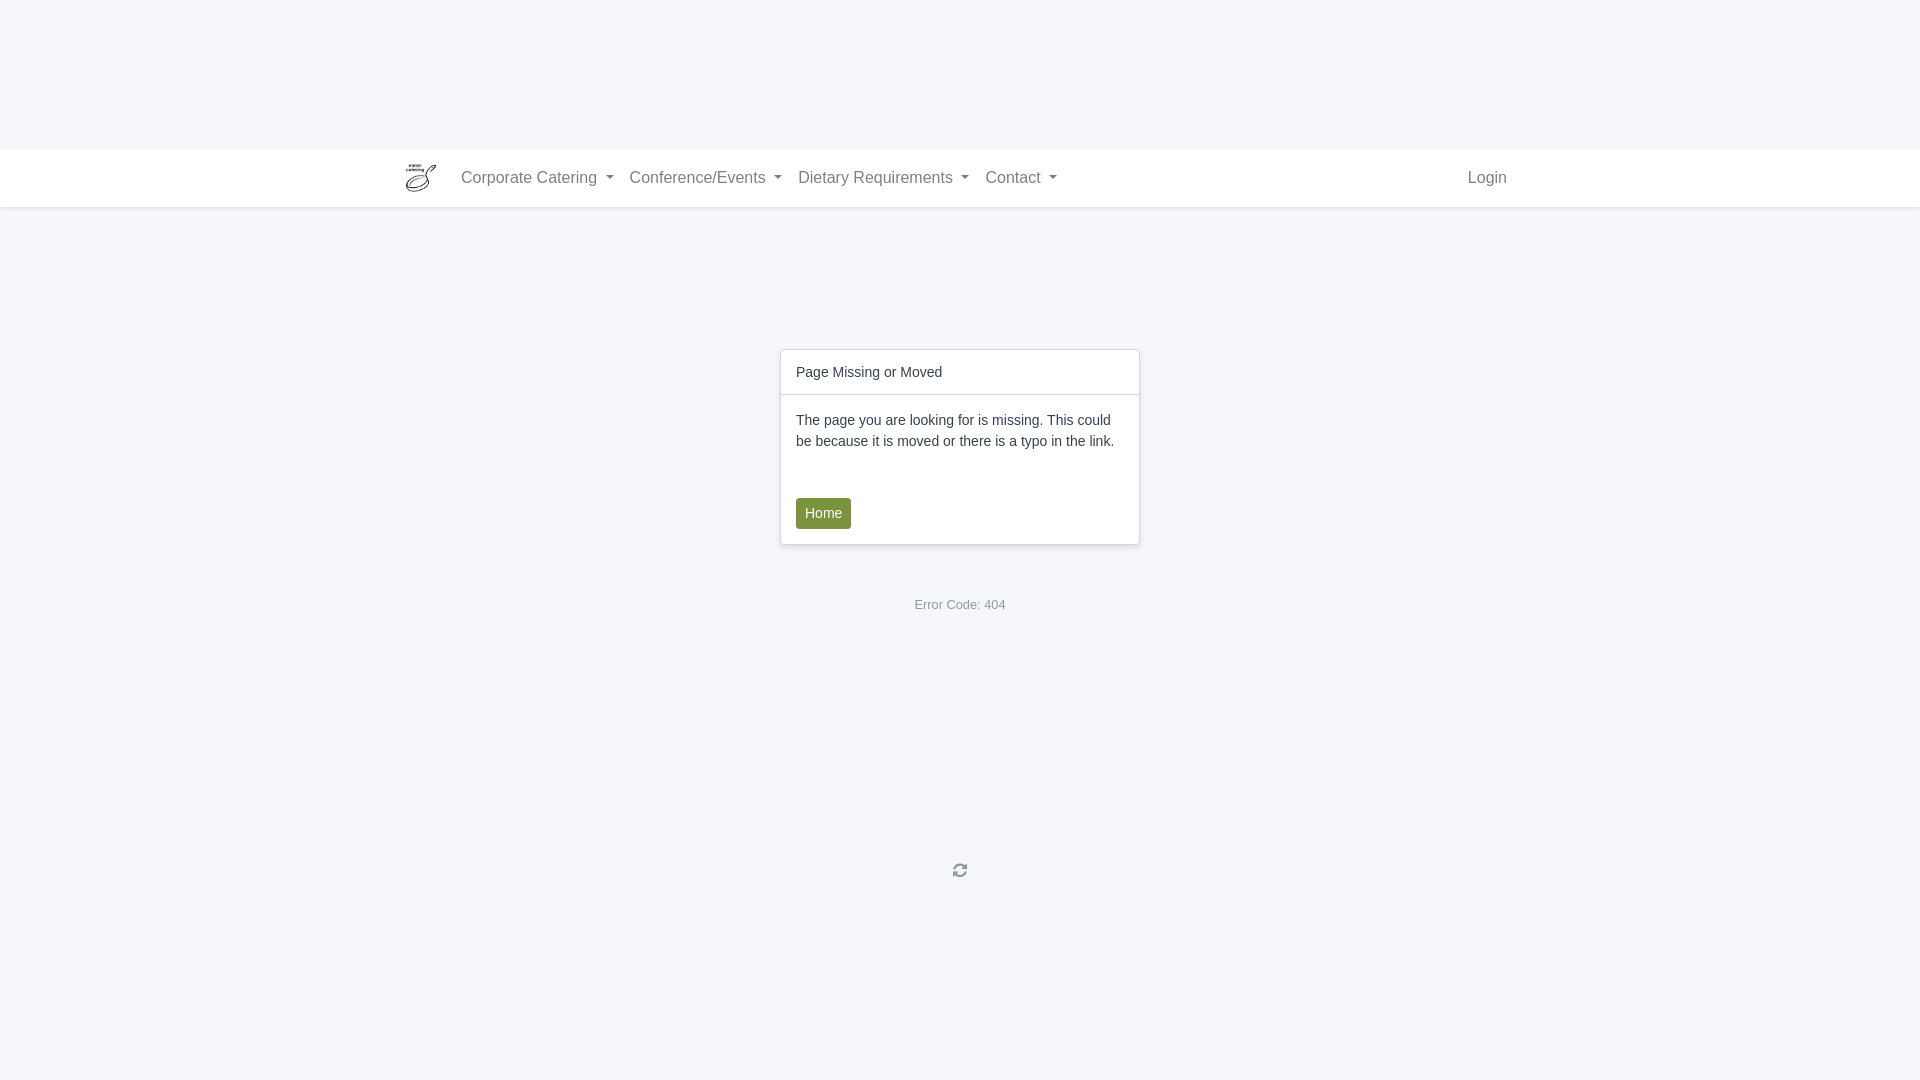 This screenshot has width=1920, height=1080. I want to click on Corporate Catering, so click(538, 178).